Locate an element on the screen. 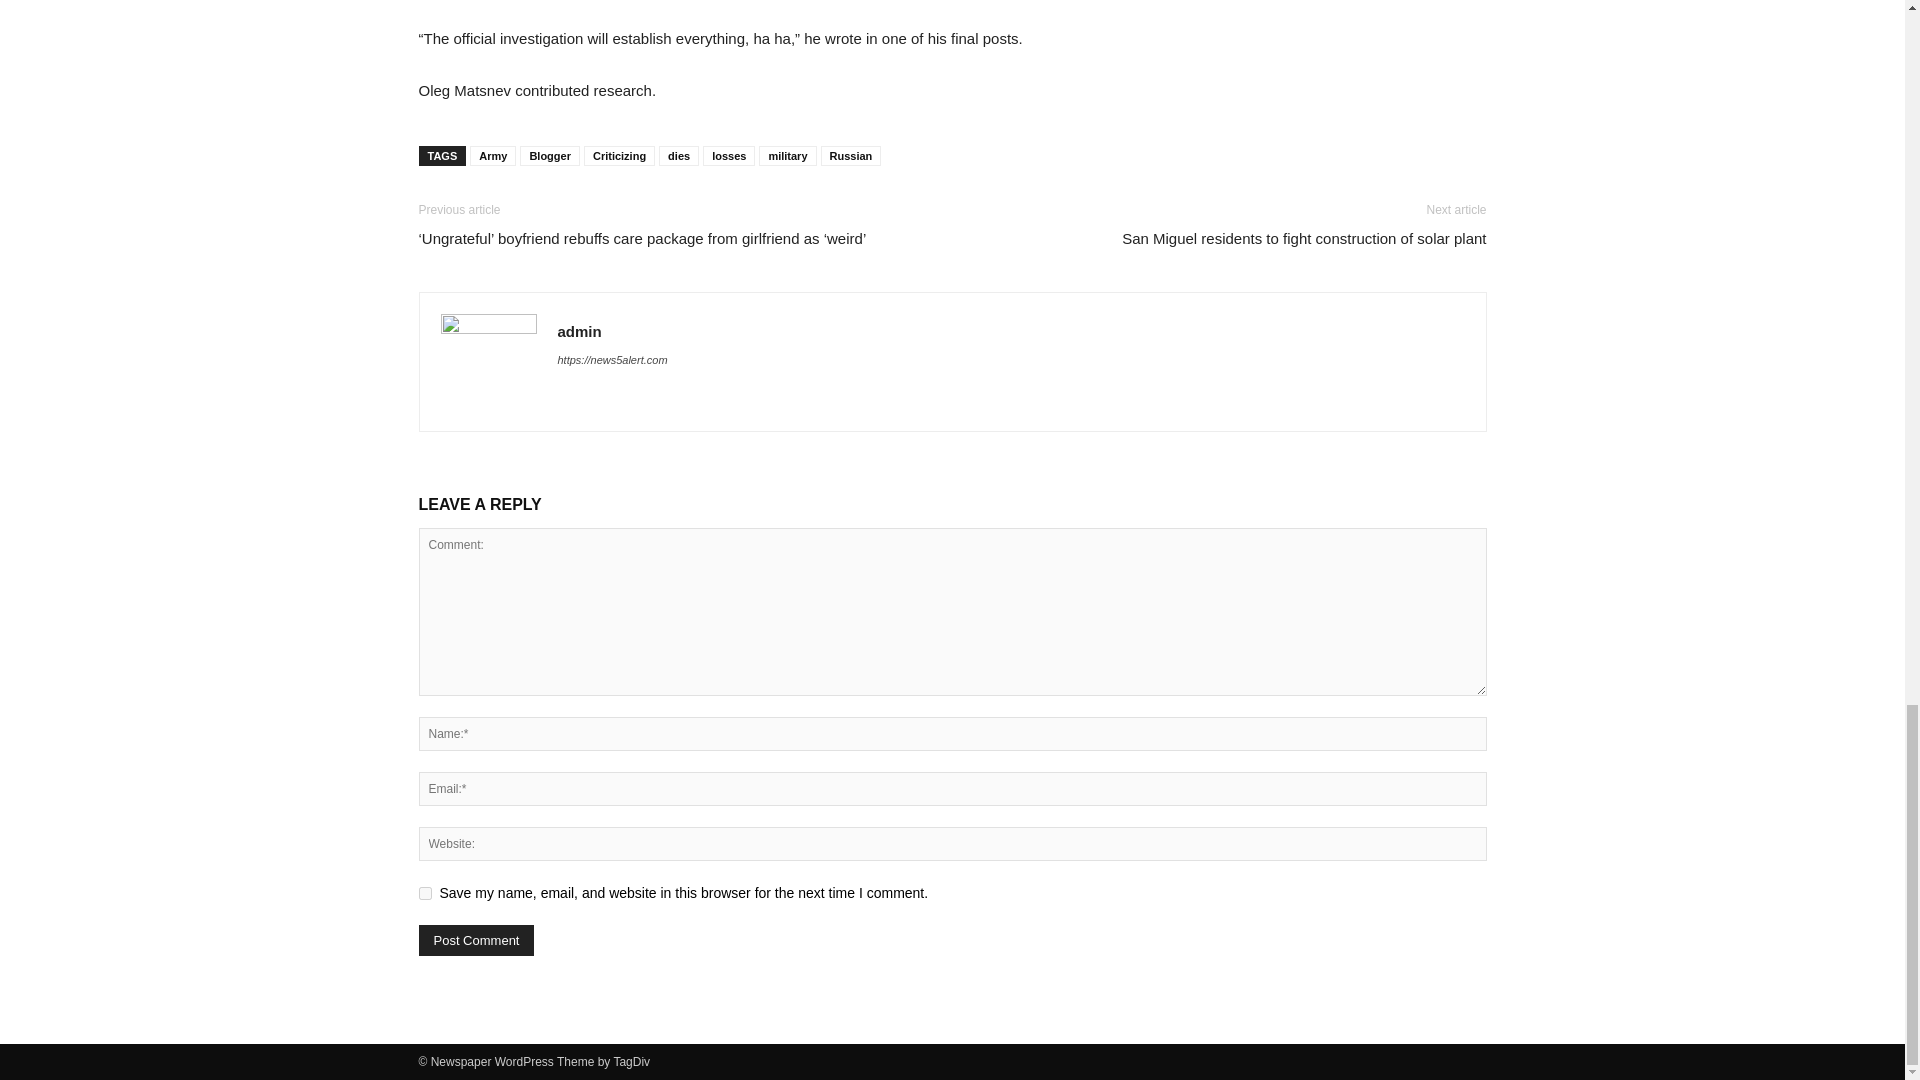  admin is located at coordinates (580, 331).